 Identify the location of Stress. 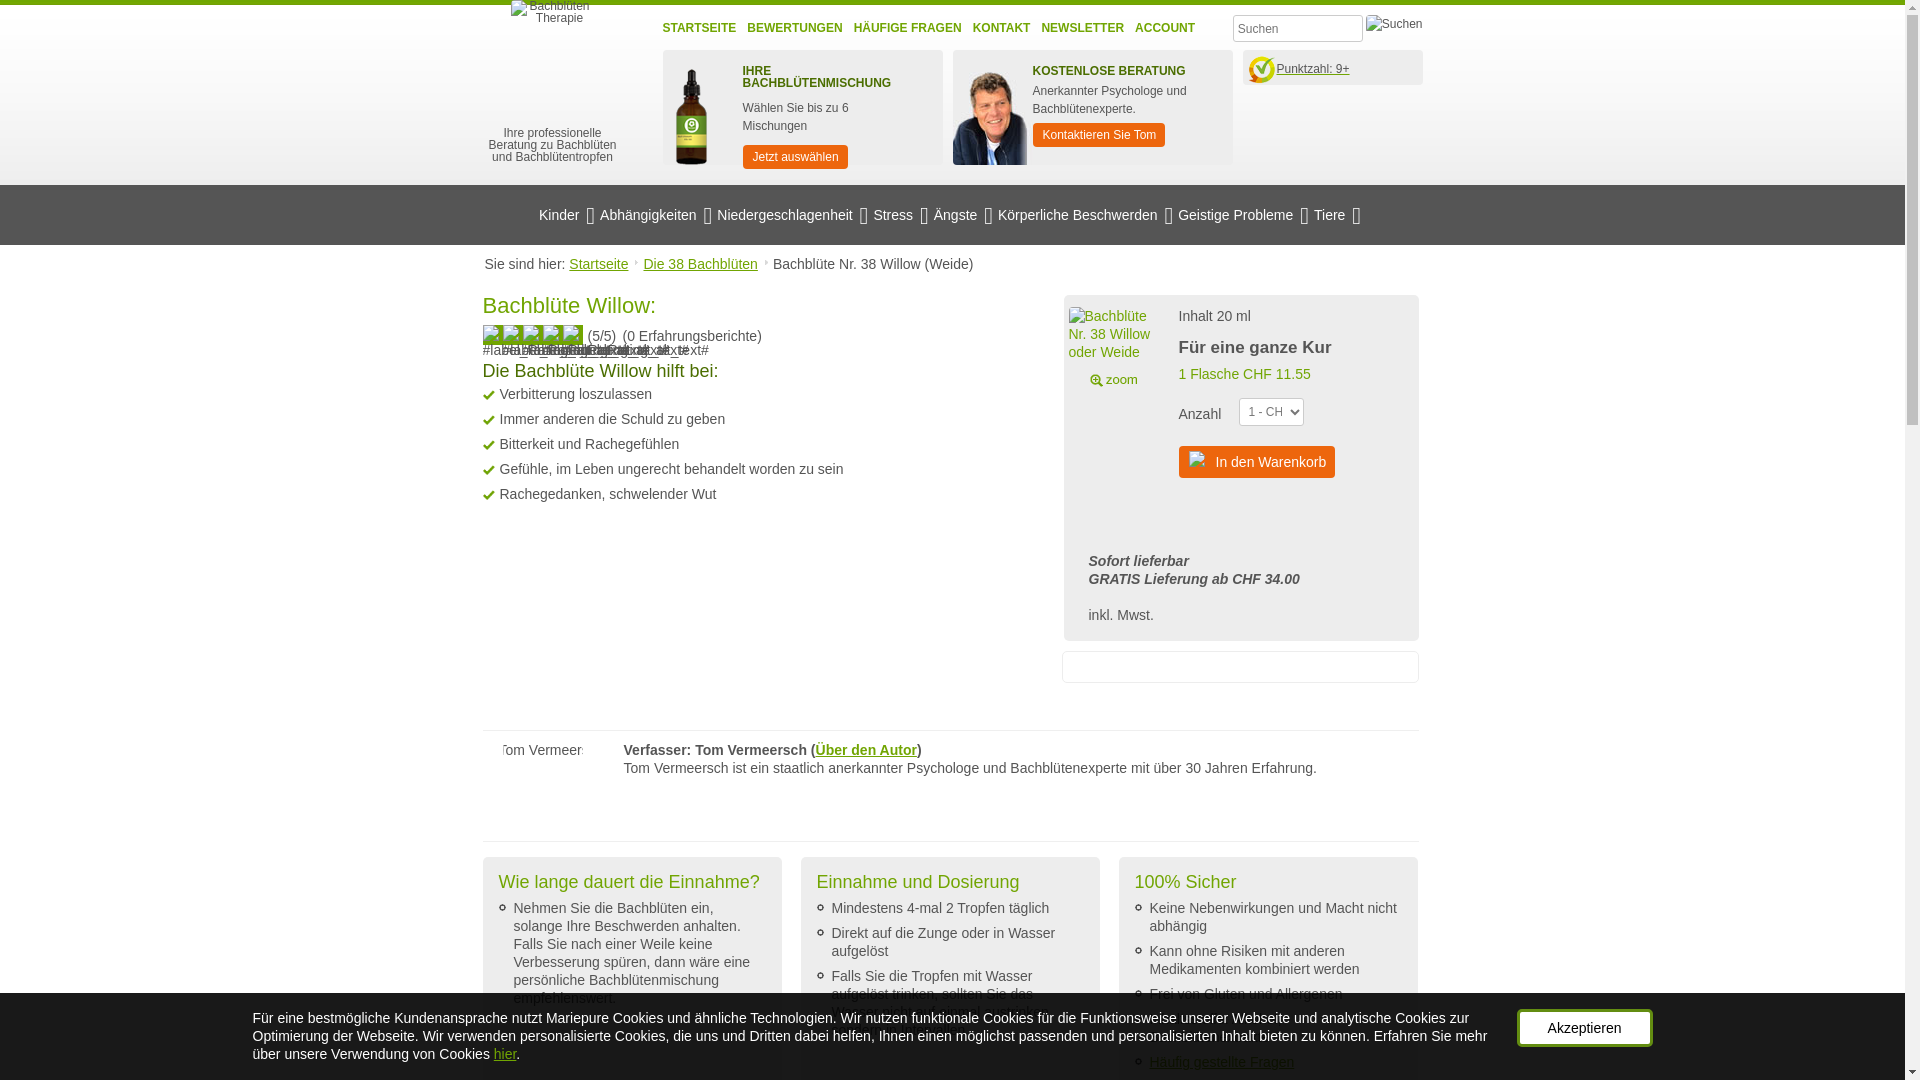
(900, 216).